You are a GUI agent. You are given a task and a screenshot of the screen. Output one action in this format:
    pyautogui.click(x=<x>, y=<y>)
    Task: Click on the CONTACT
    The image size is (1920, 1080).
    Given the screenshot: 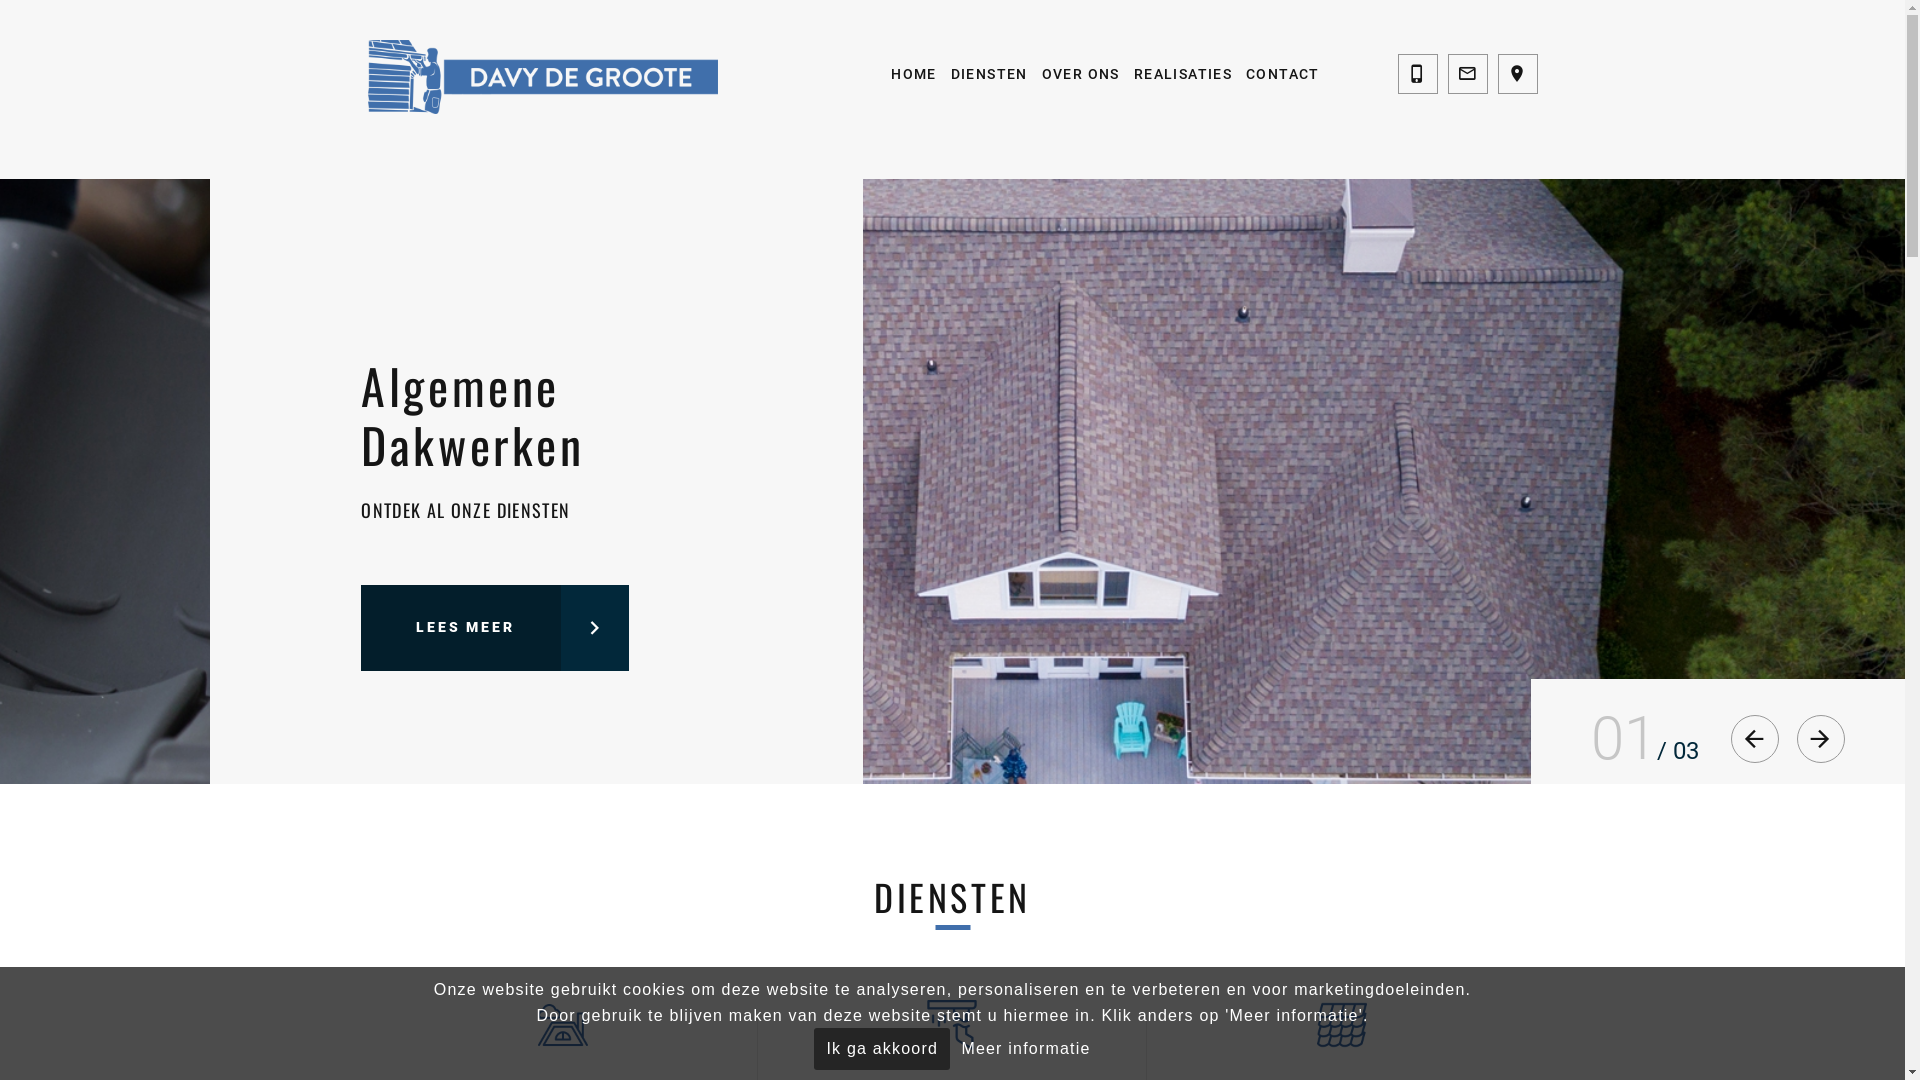 What is the action you would take?
    pyautogui.click(x=1283, y=74)
    